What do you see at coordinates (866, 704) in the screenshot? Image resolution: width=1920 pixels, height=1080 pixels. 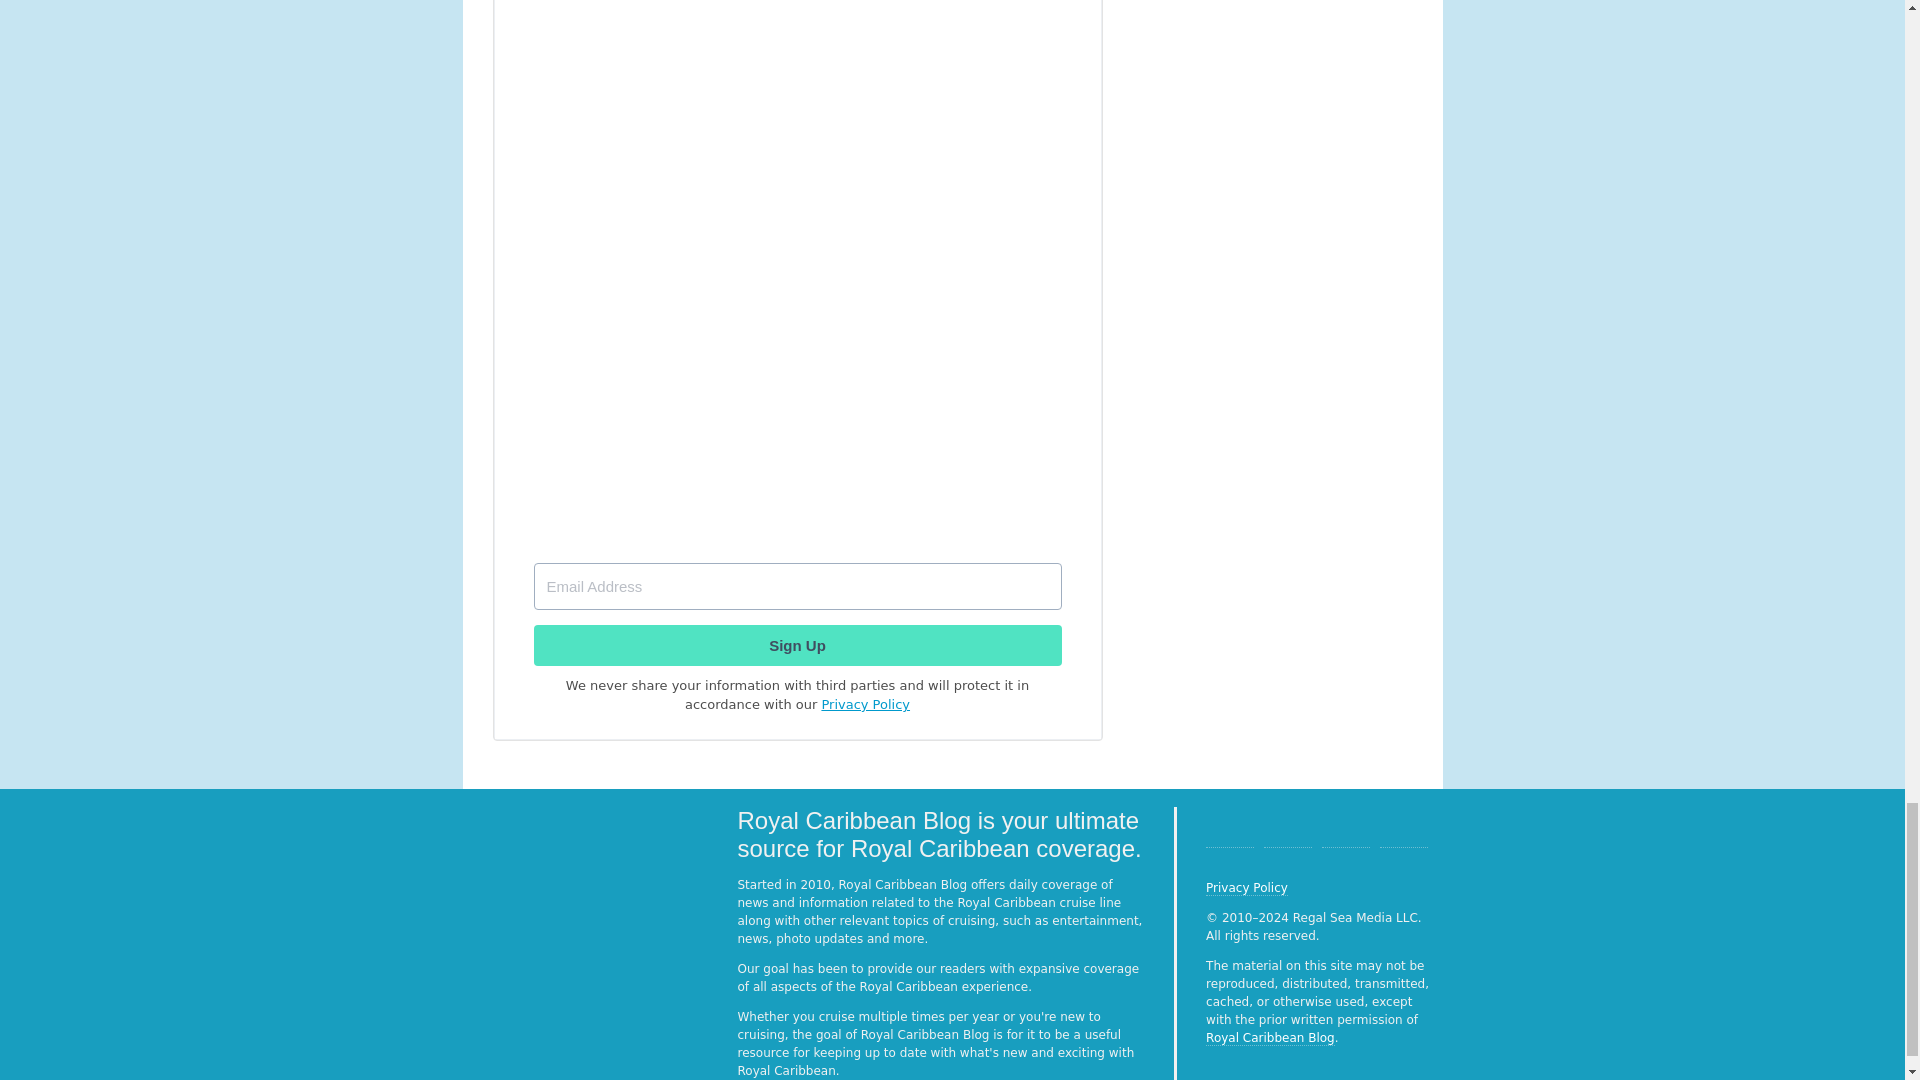 I see `Privacy Policy` at bounding box center [866, 704].